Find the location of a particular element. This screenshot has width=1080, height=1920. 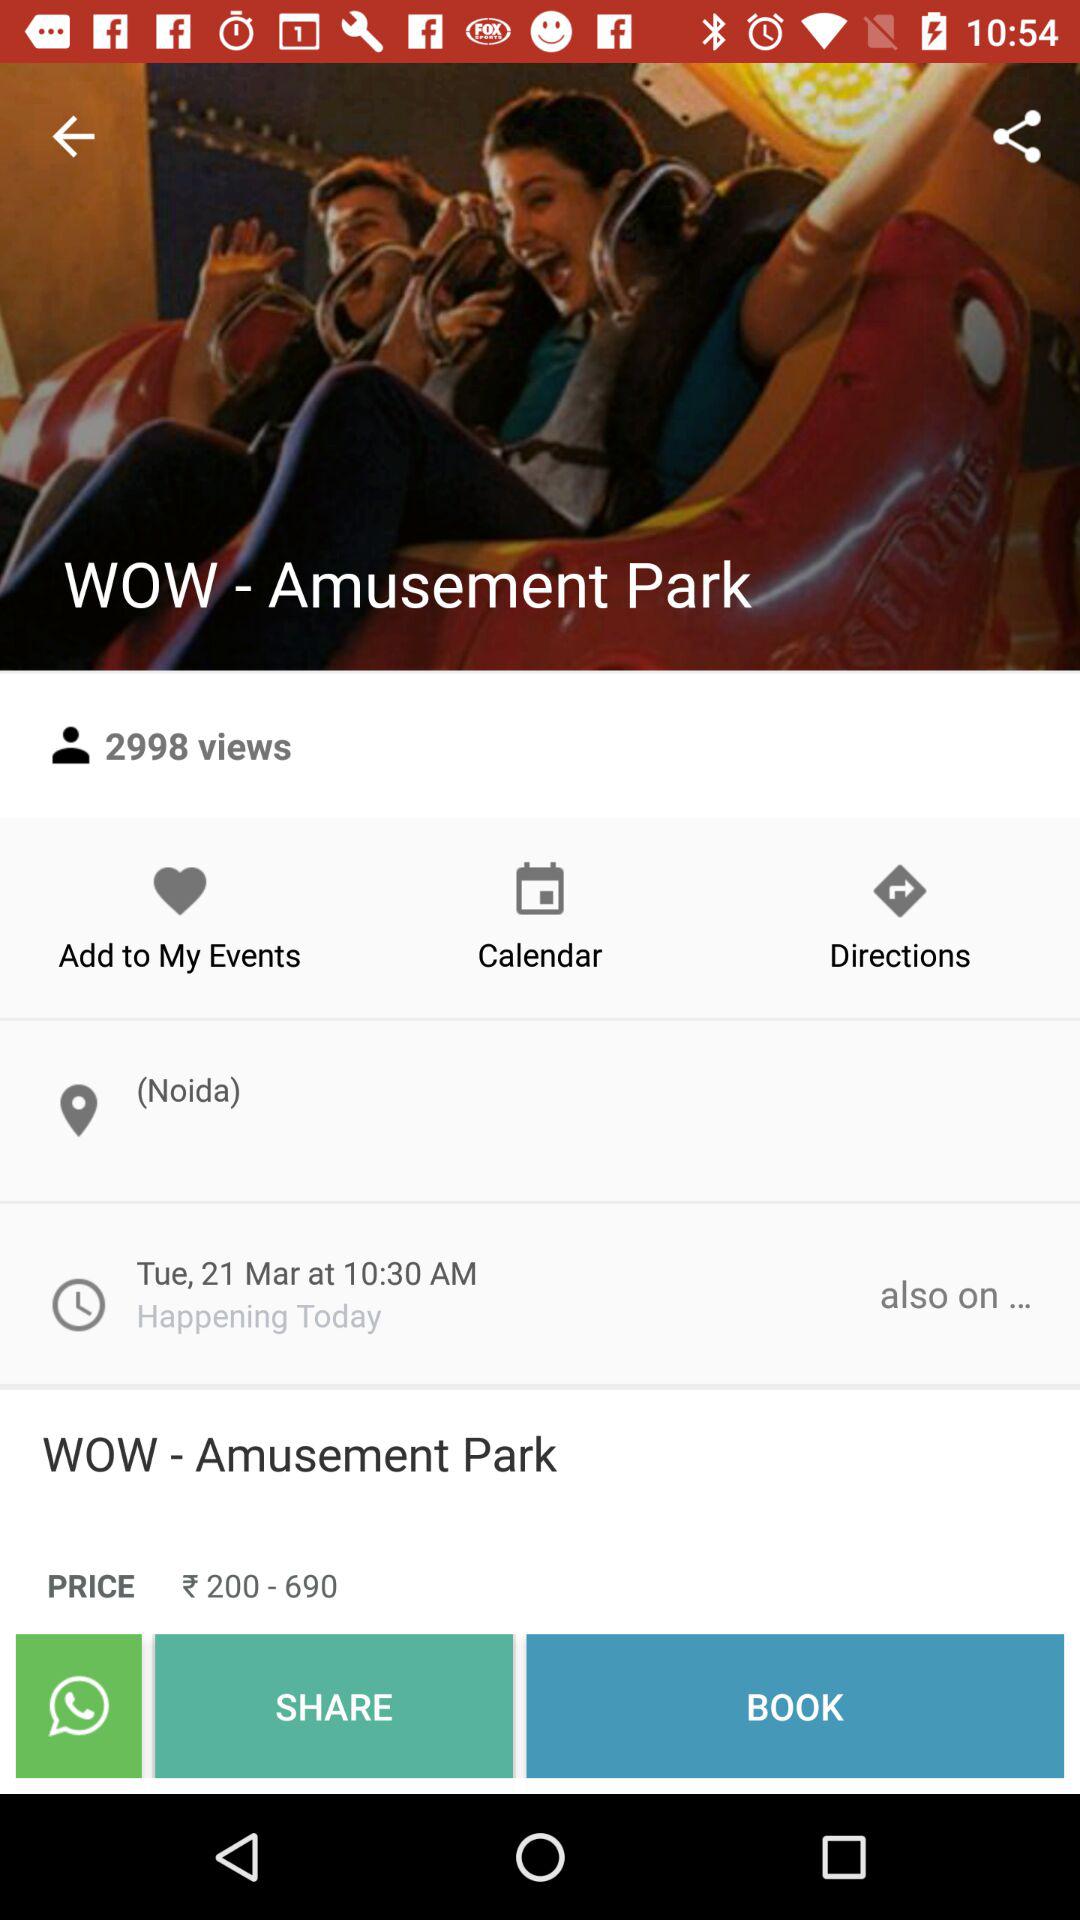

open the icon to the right of share icon is located at coordinates (795, 1706).